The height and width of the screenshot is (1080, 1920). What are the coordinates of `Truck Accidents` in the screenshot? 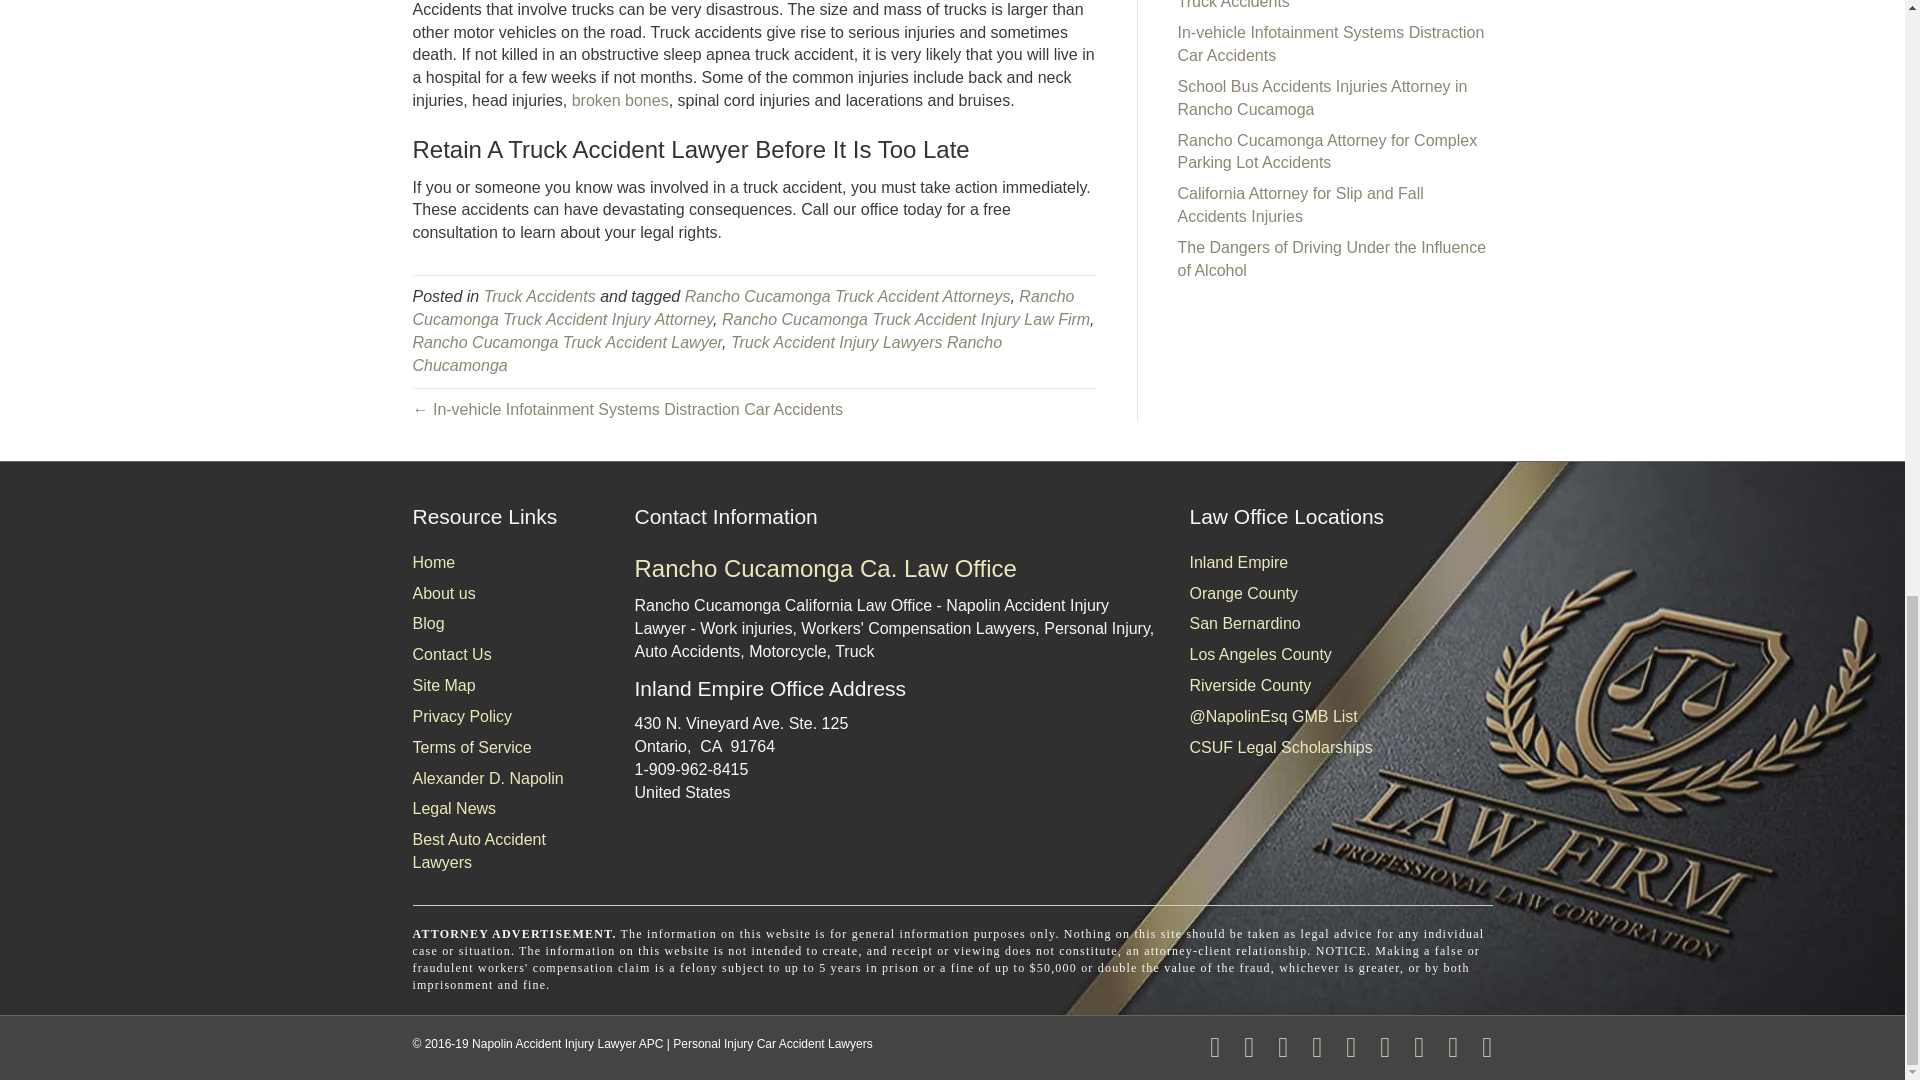 It's located at (539, 296).